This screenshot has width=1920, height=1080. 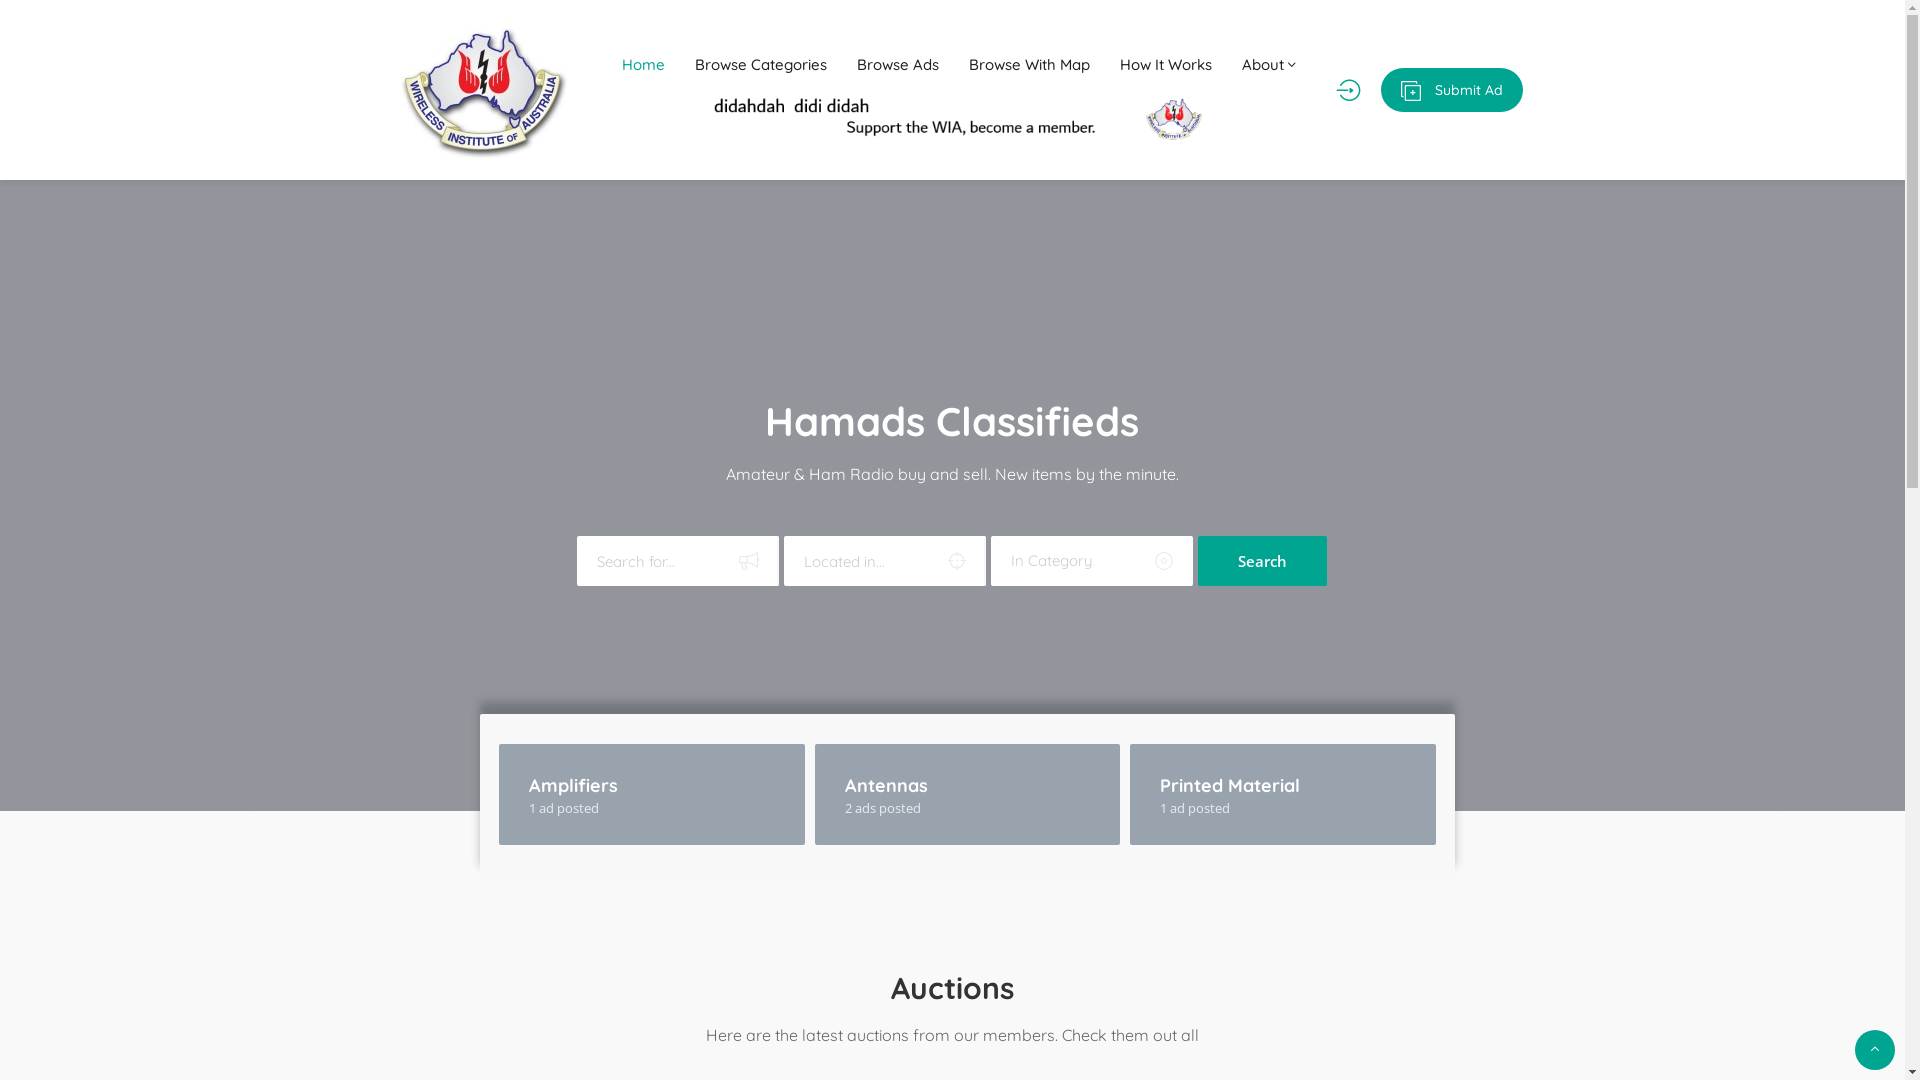 What do you see at coordinates (1030, 65) in the screenshot?
I see `Browse With Map` at bounding box center [1030, 65].